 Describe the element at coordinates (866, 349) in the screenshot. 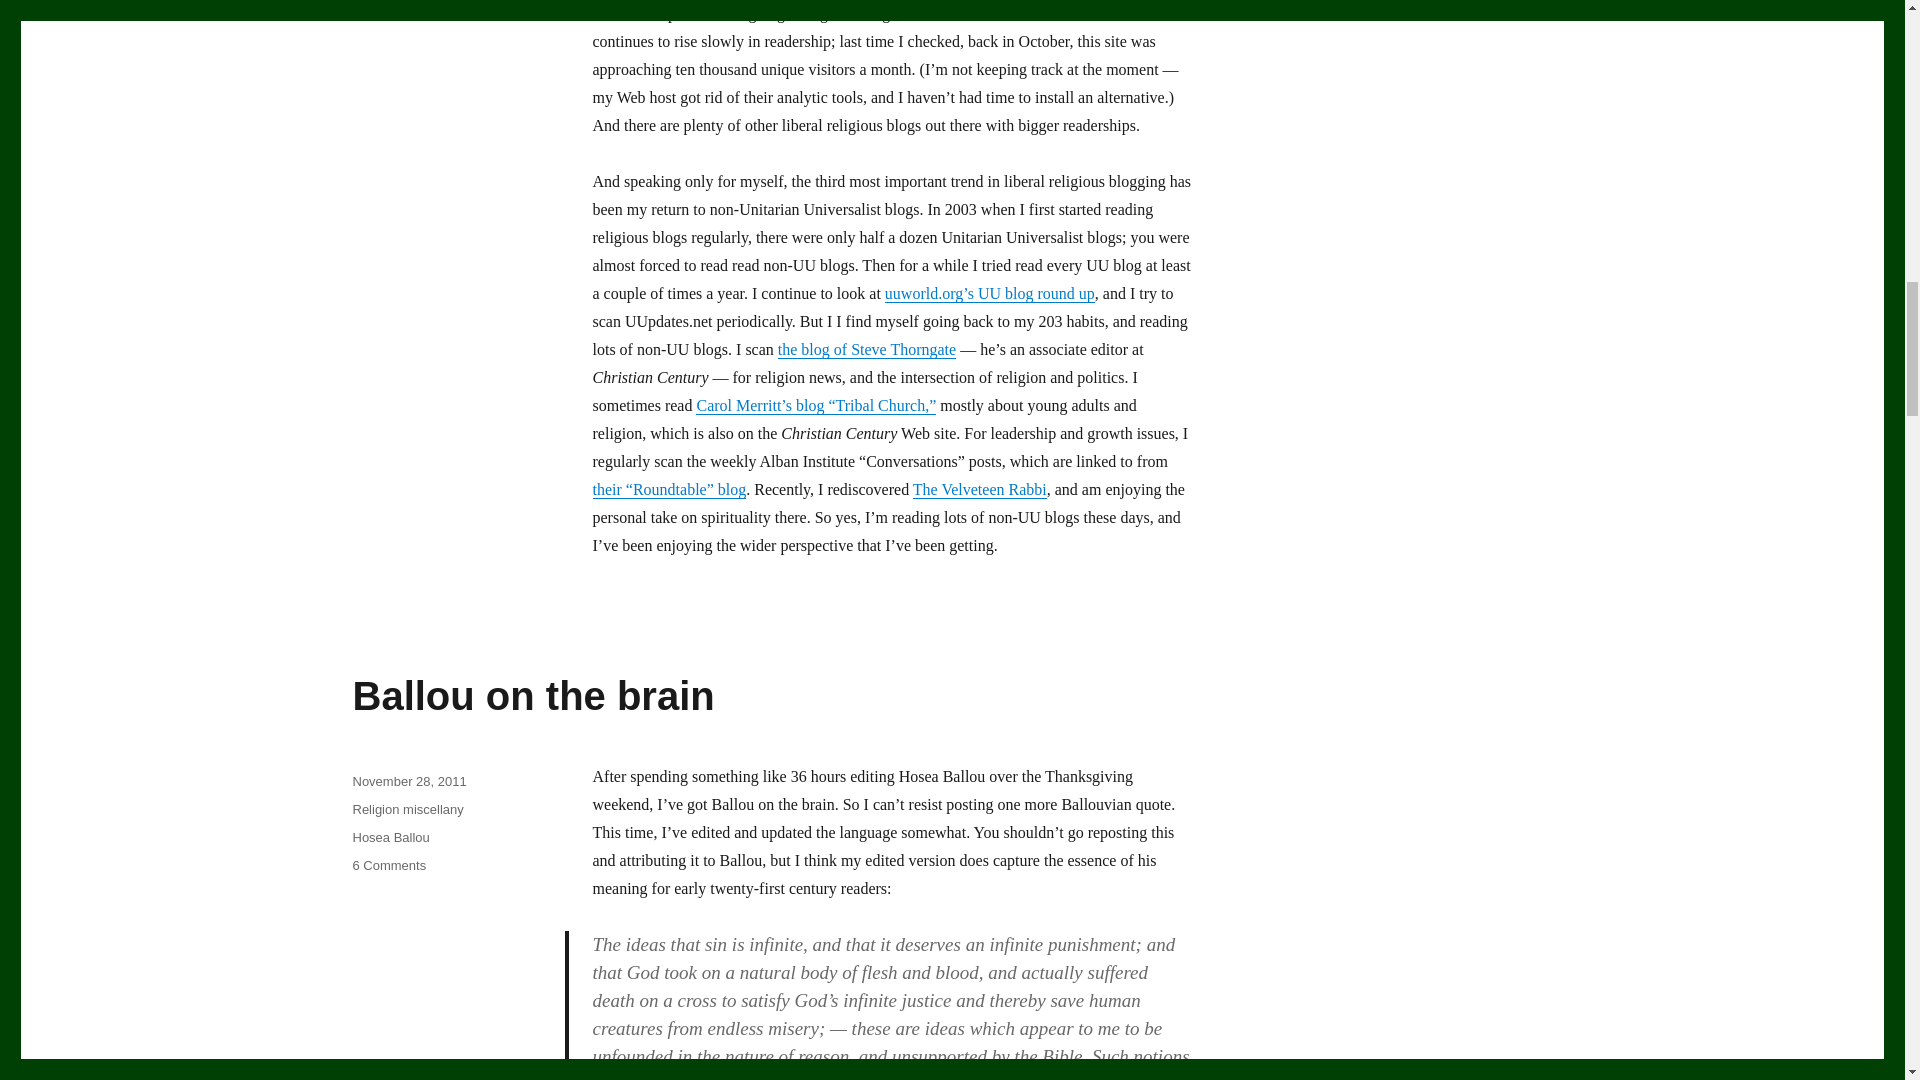

I see `the blog of Steve Thorngate` at that location.